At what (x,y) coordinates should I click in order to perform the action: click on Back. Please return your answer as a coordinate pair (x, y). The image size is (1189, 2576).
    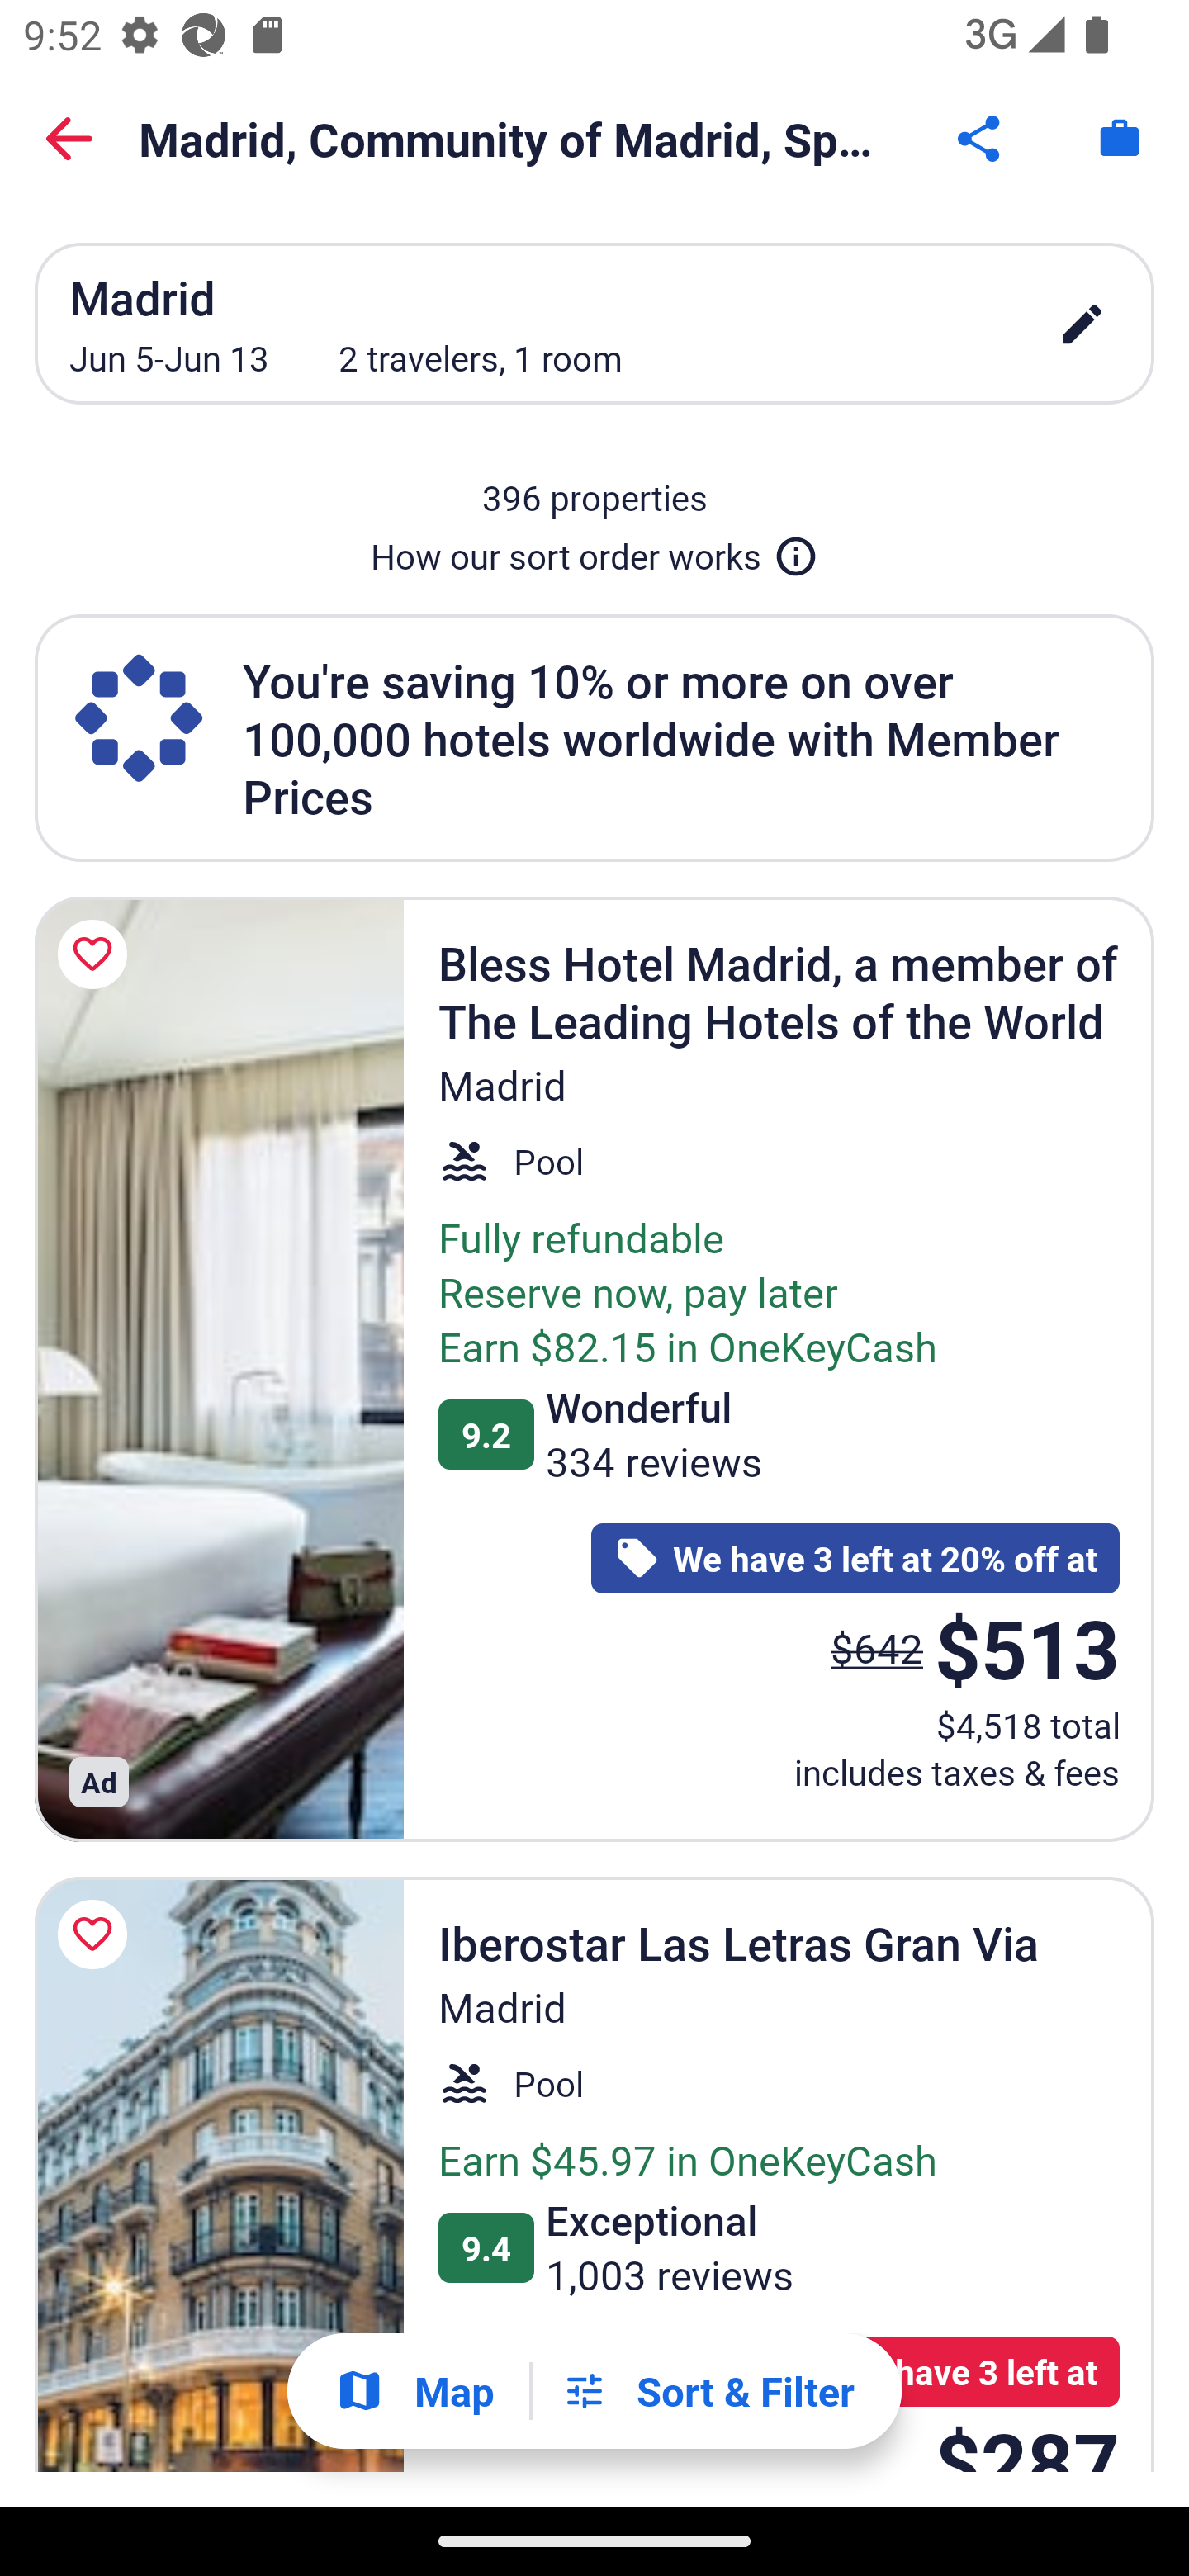
    Looking at the image, I should click on (69, 139).